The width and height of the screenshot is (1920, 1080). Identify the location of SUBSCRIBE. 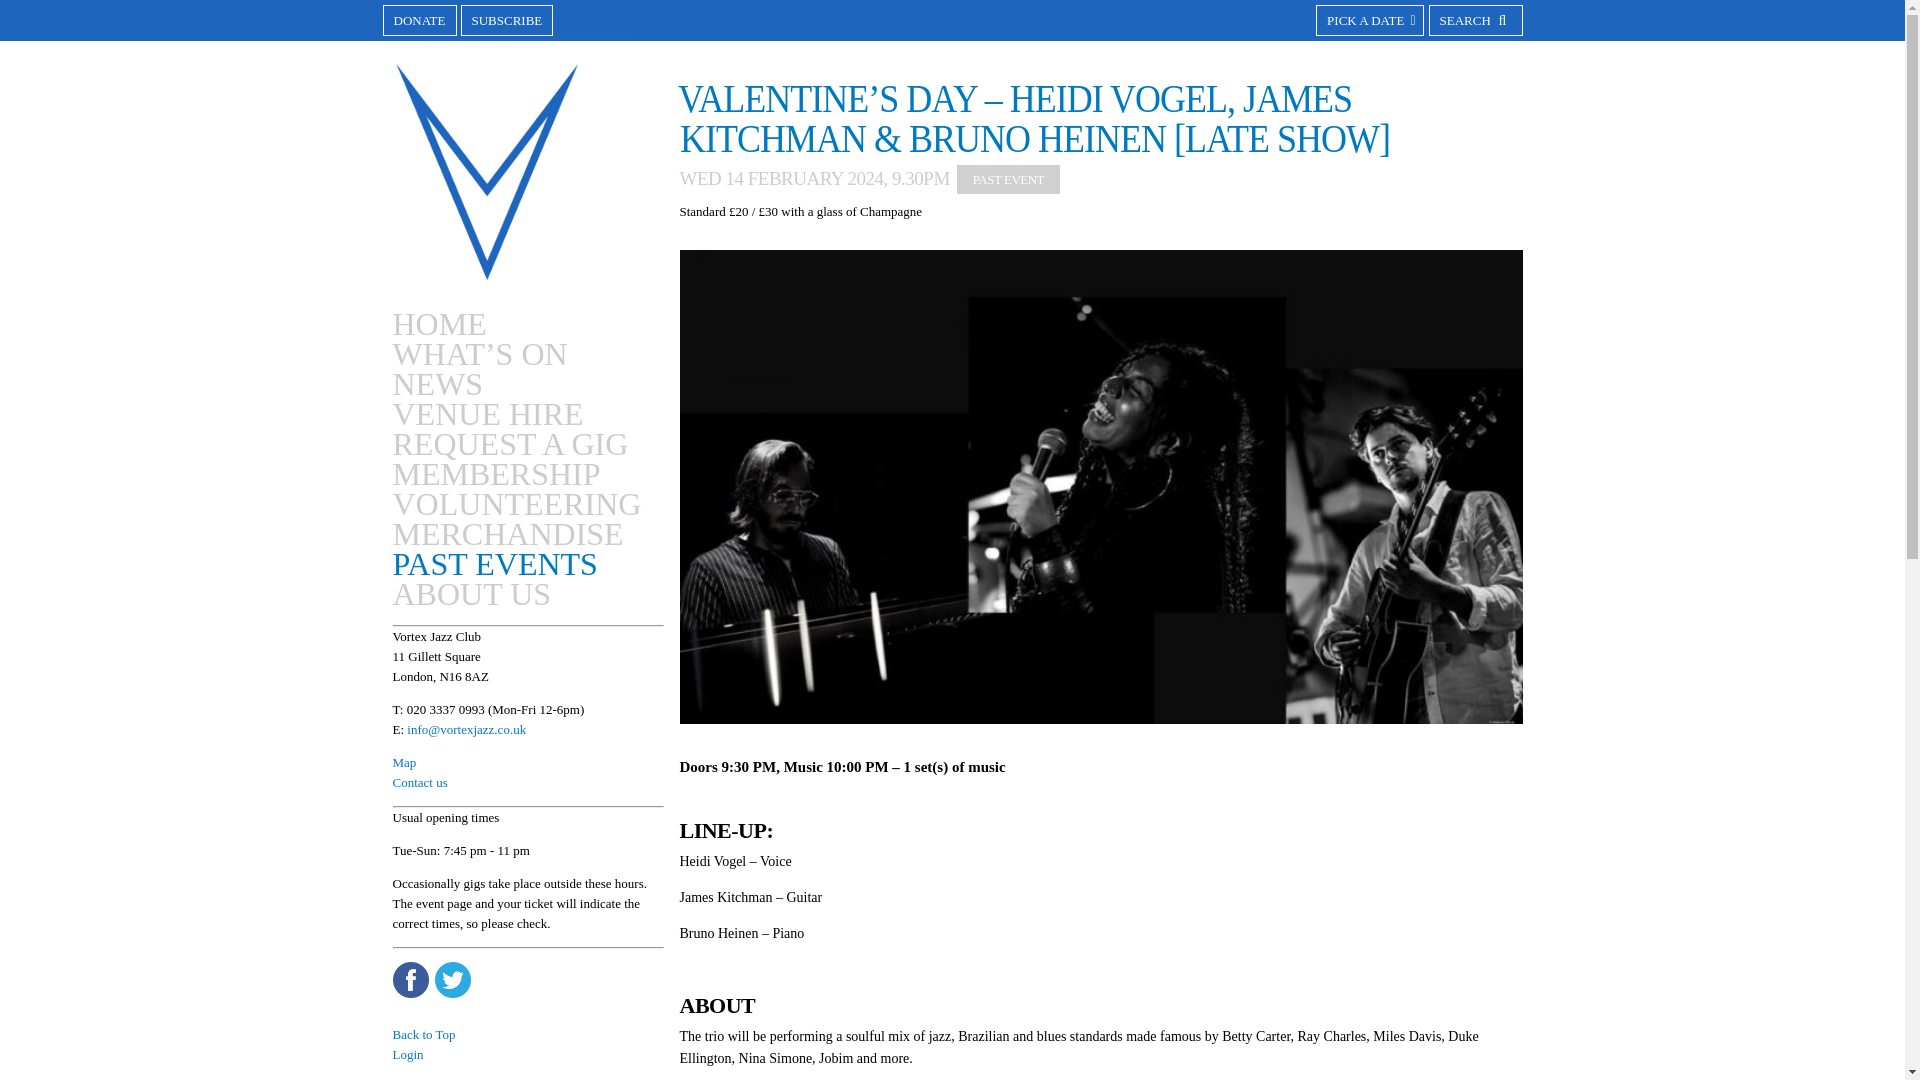
(506, 20).